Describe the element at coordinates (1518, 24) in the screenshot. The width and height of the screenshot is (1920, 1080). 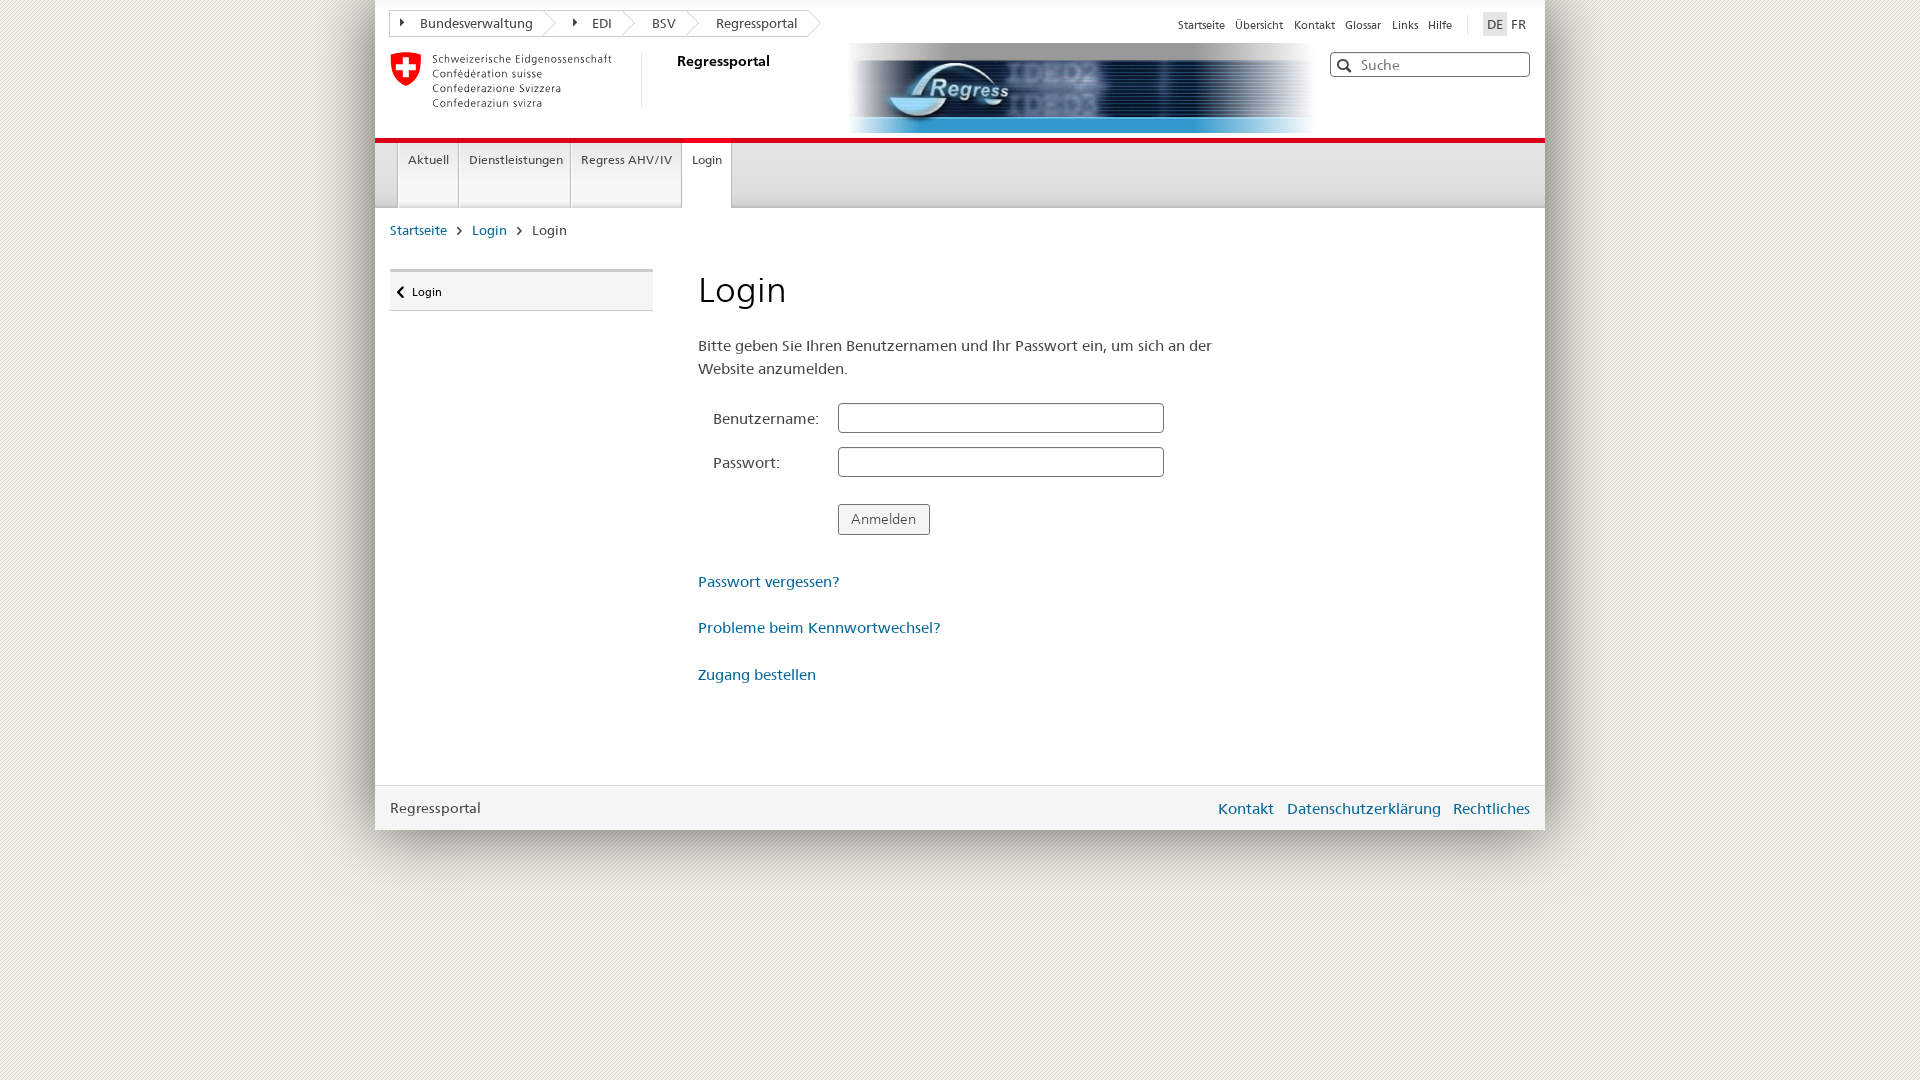
I see `FR` at that location.